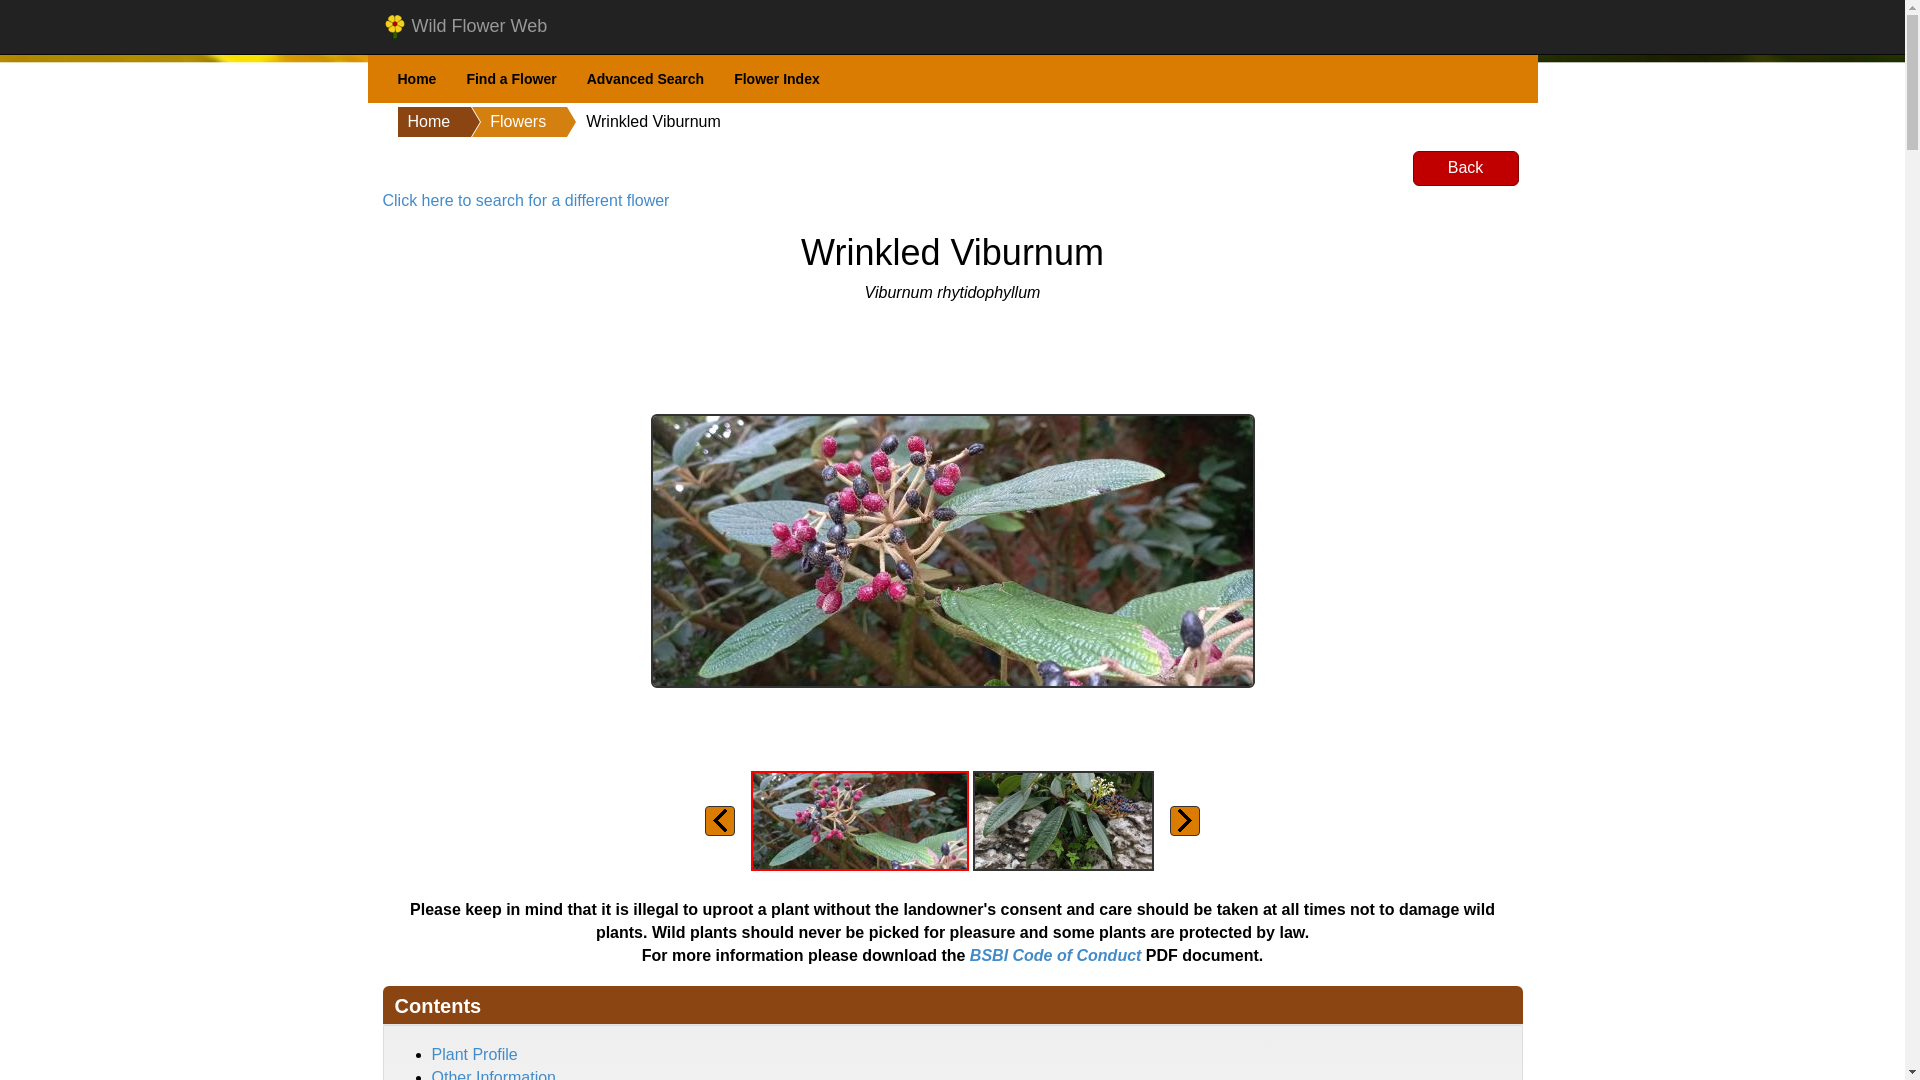 This screenshot has height=1080, width=1920. Describe the element at coordinates (1056, 956) in the screenshot. I see `BSBI Code of Conduct` at that location.